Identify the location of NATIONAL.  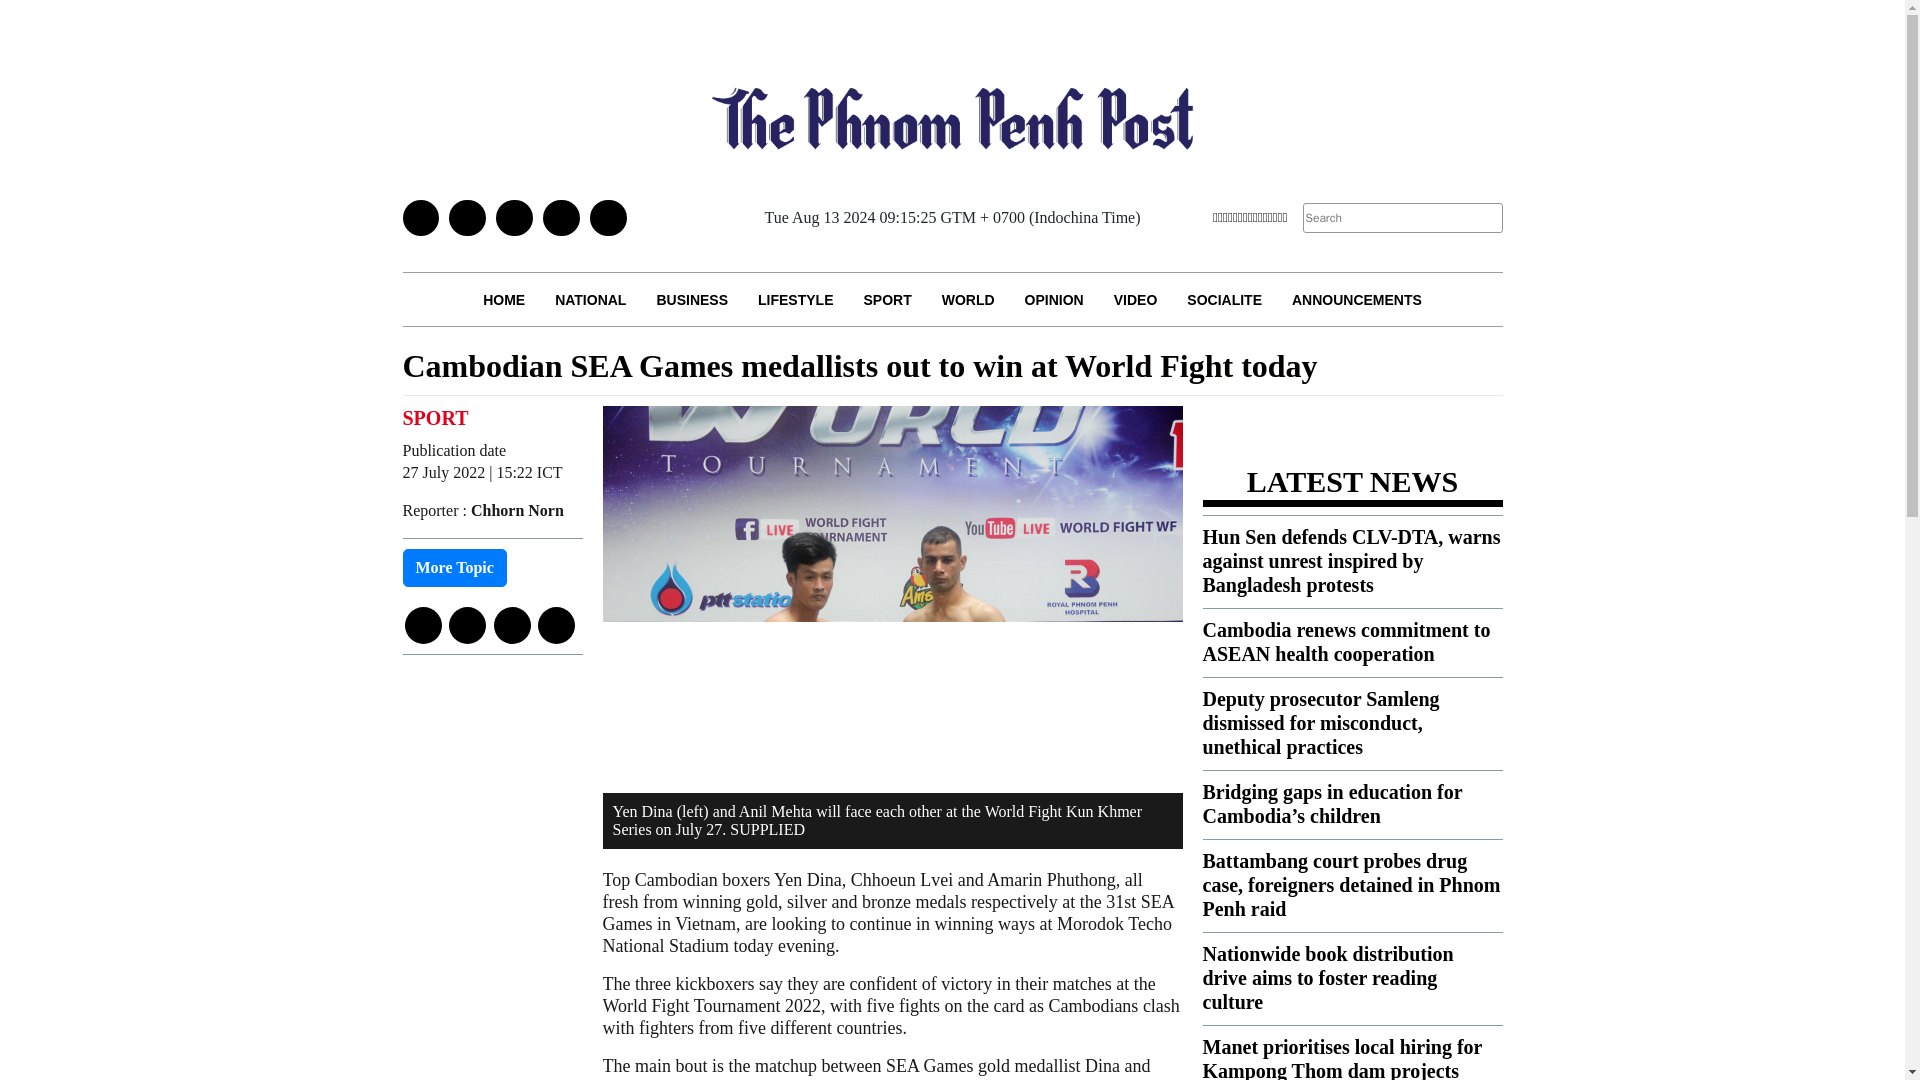
(590, 300).